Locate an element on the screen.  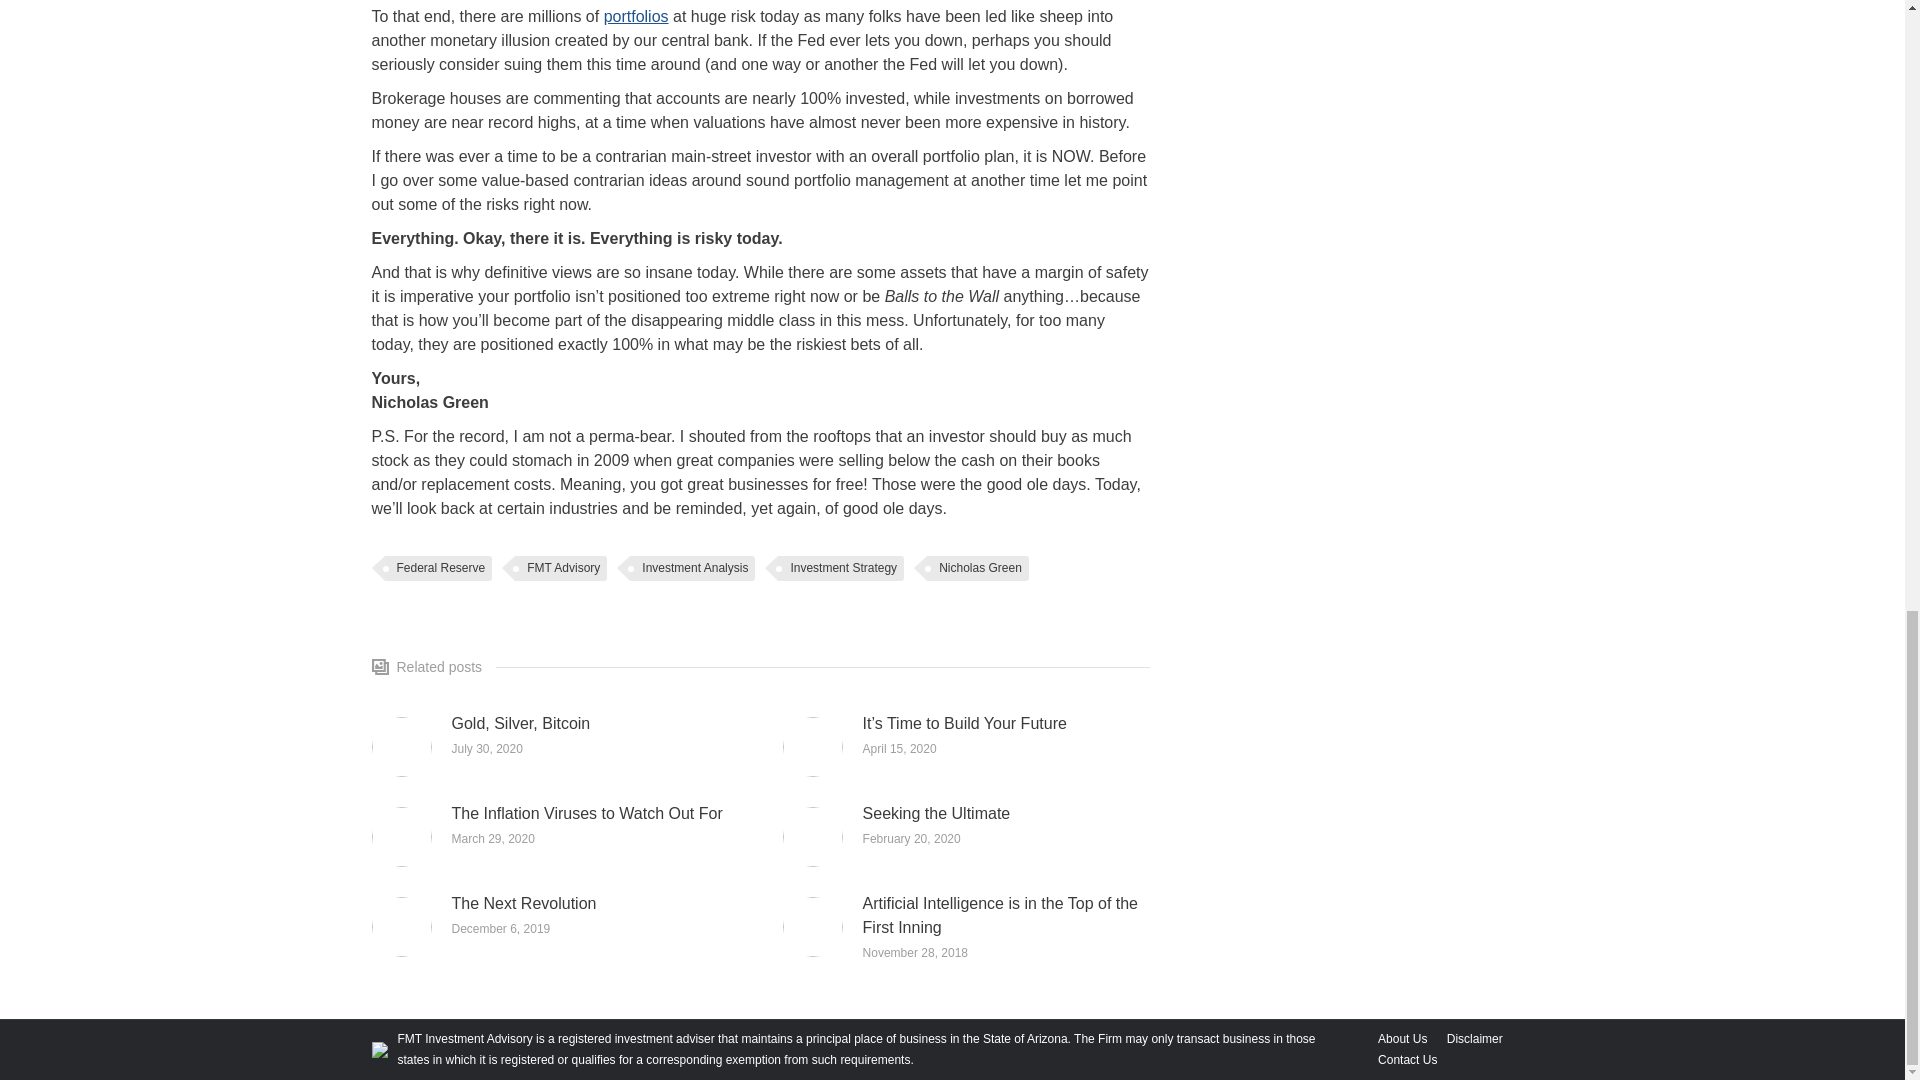
Contact Us is located at coordinates (1407, 1060).